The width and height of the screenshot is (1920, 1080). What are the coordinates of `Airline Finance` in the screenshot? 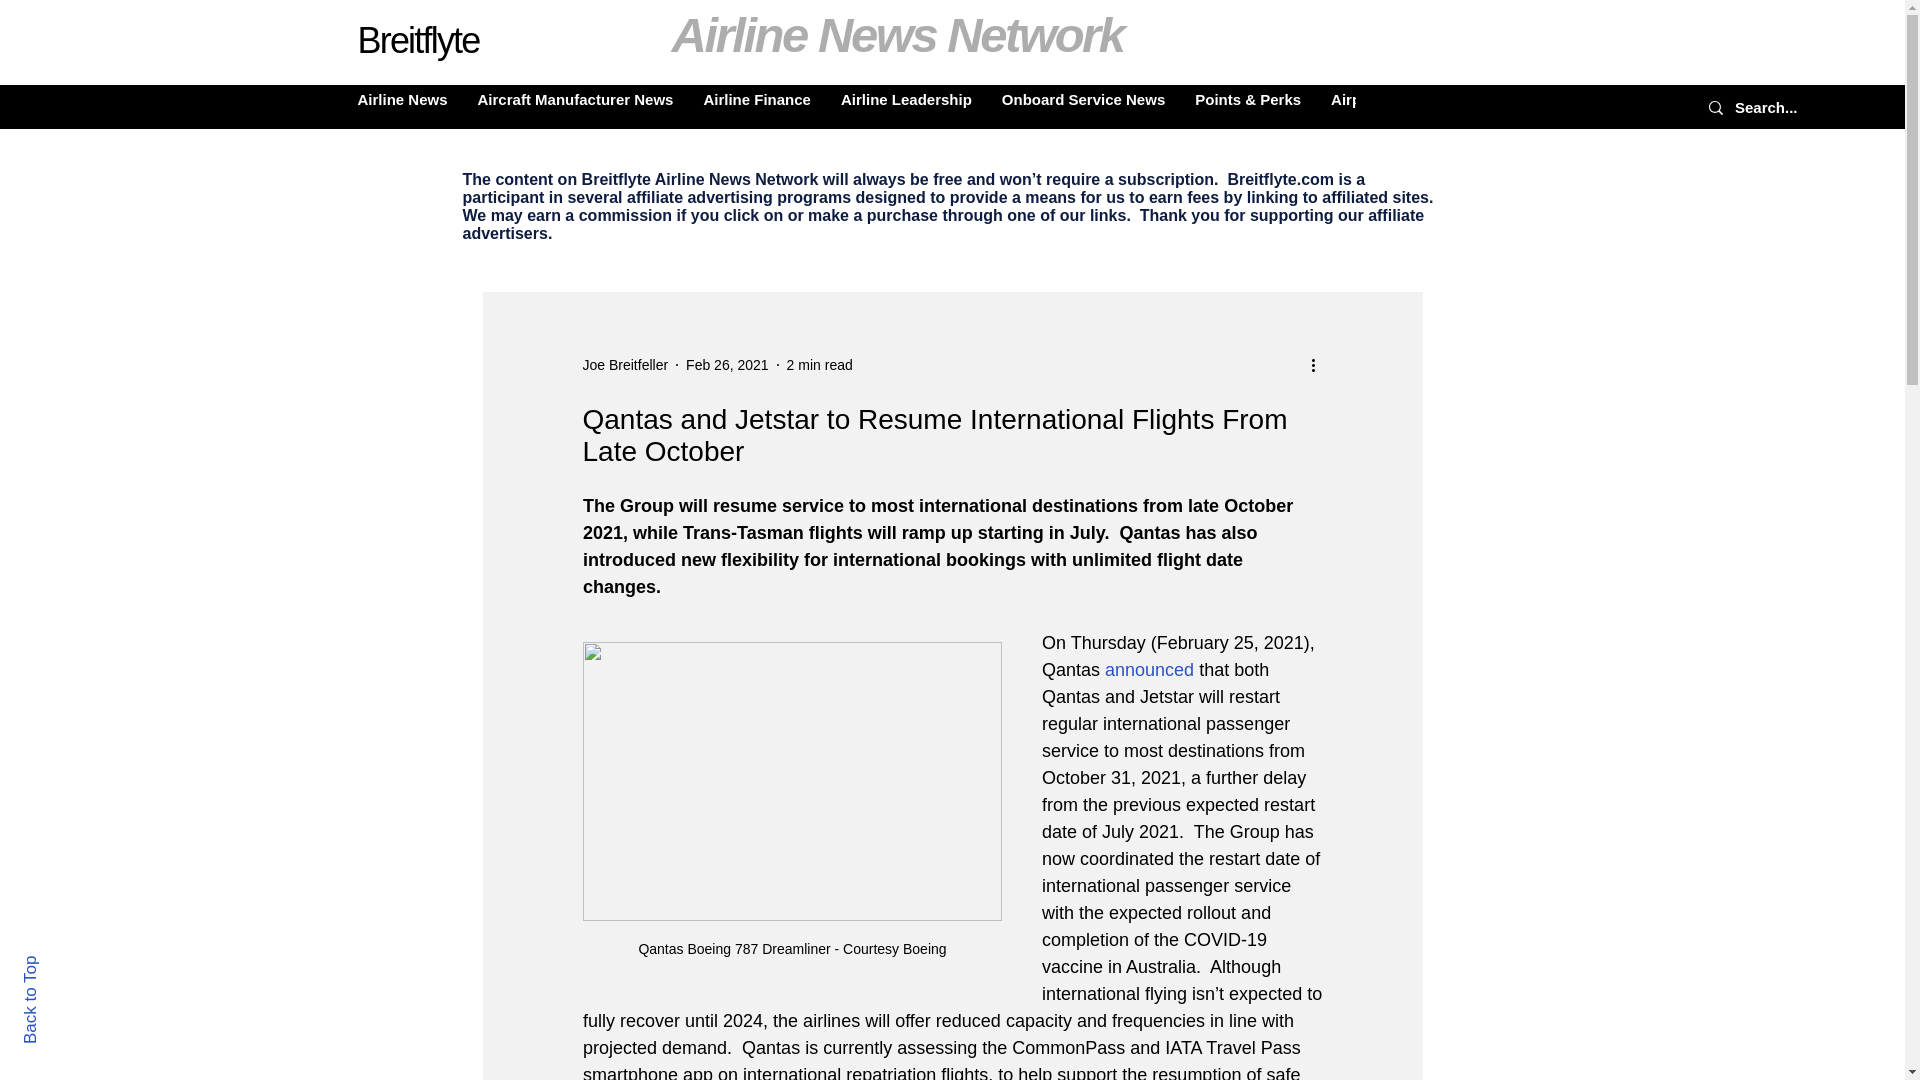 It's located at (756, 106).